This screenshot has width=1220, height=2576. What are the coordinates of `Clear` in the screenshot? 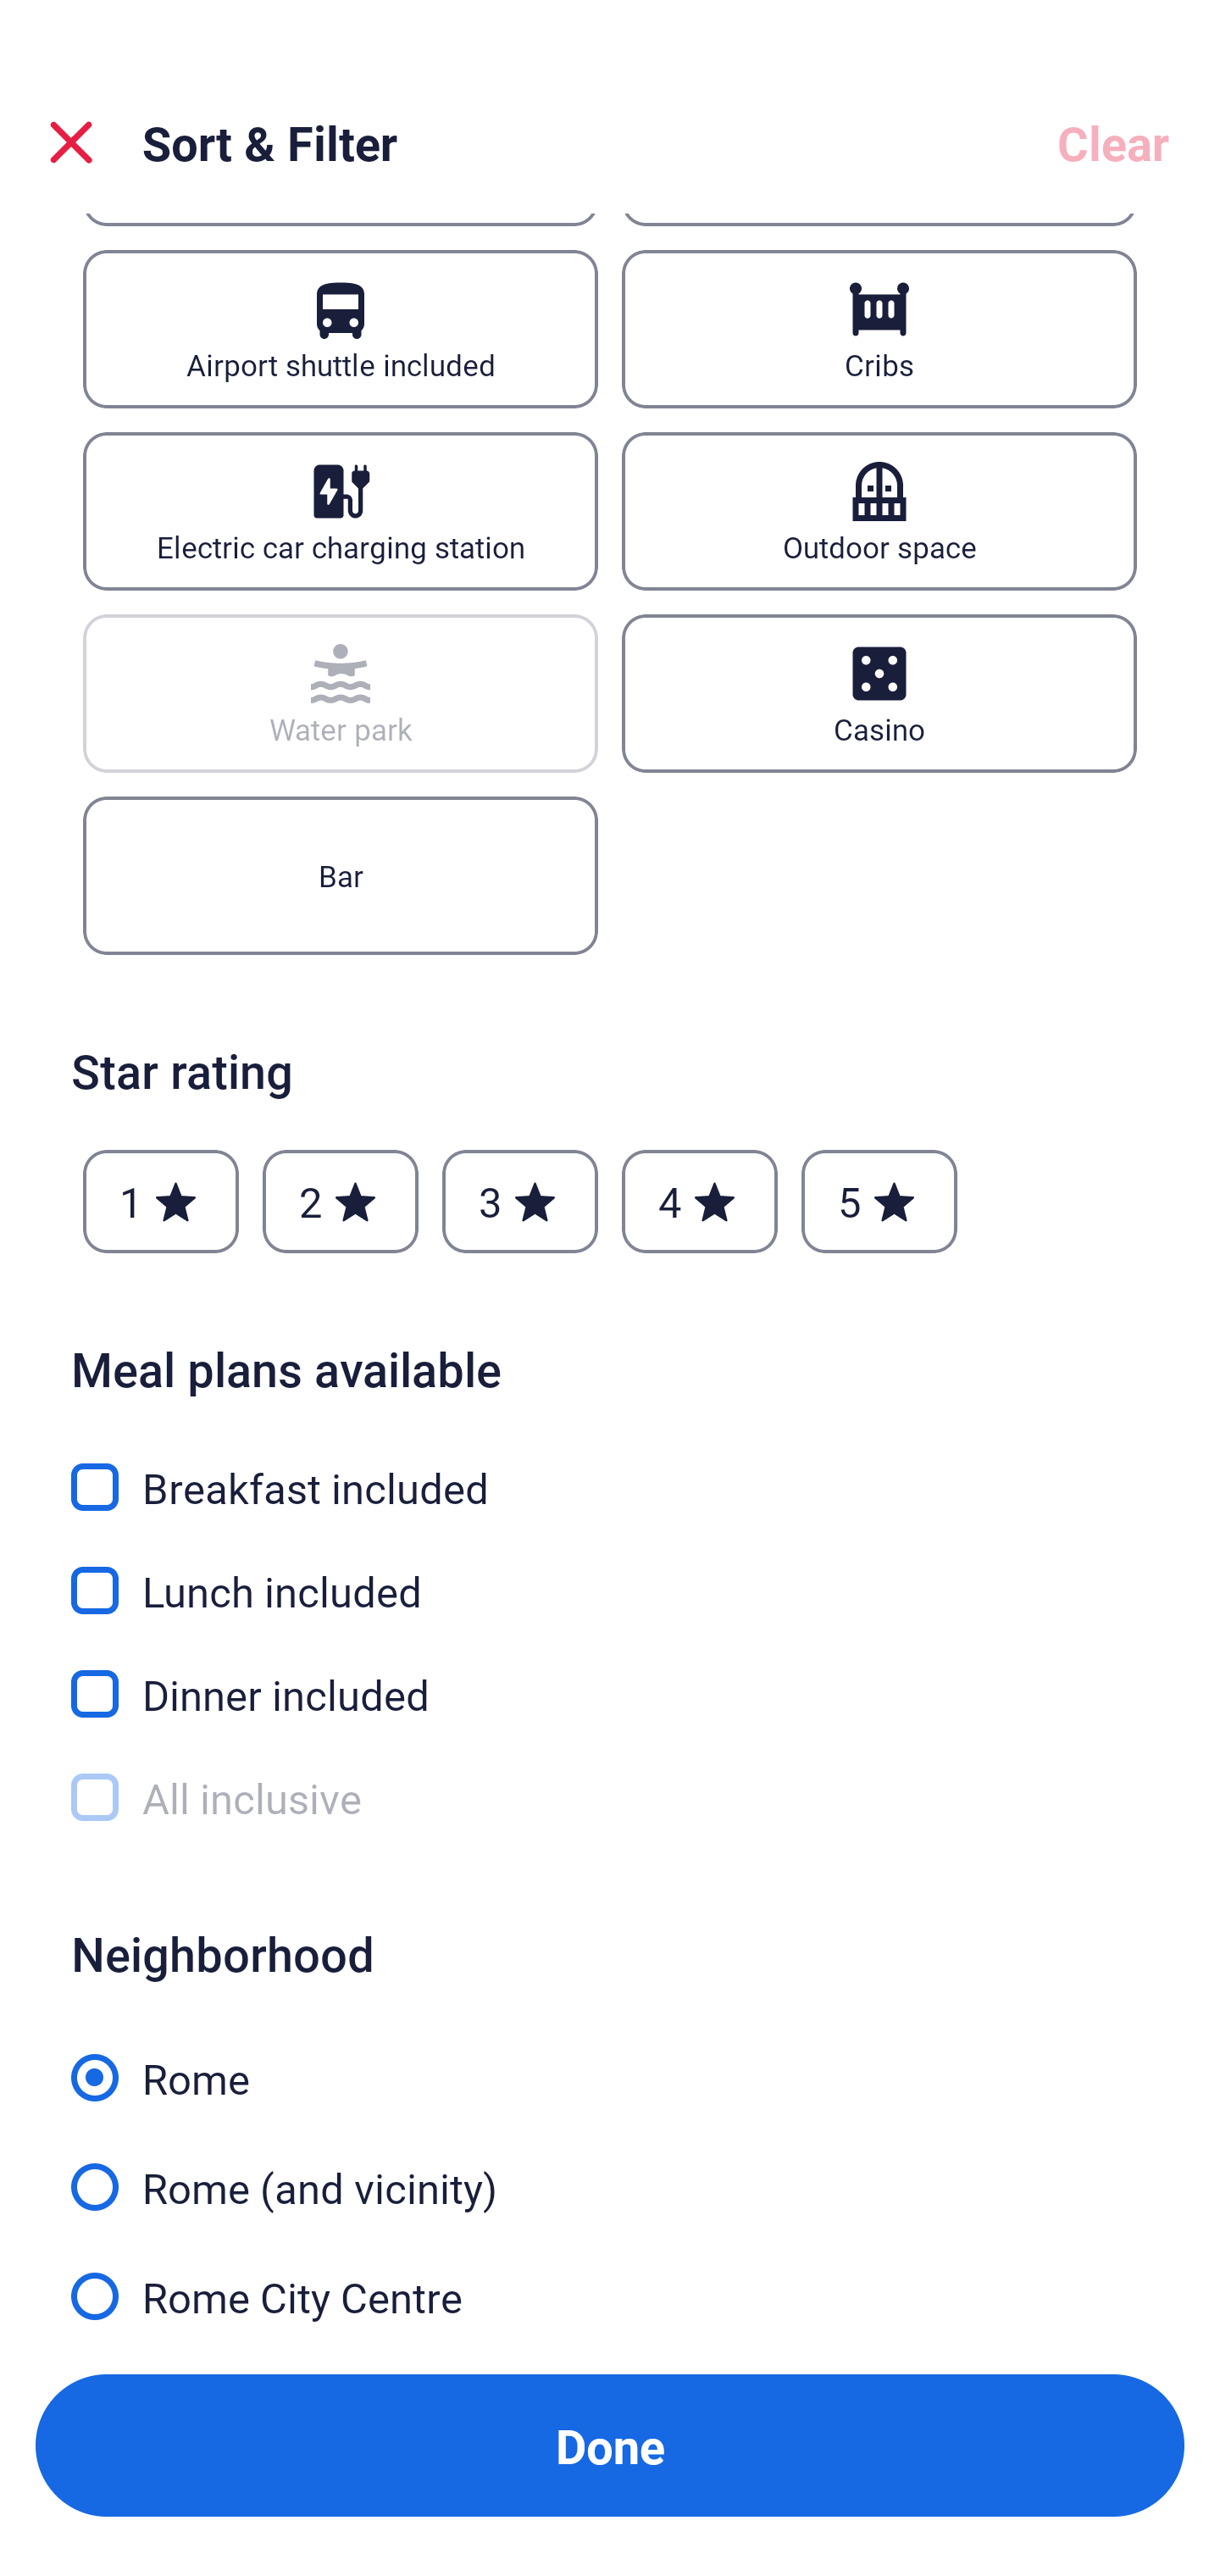 It's located at (1113, 142).